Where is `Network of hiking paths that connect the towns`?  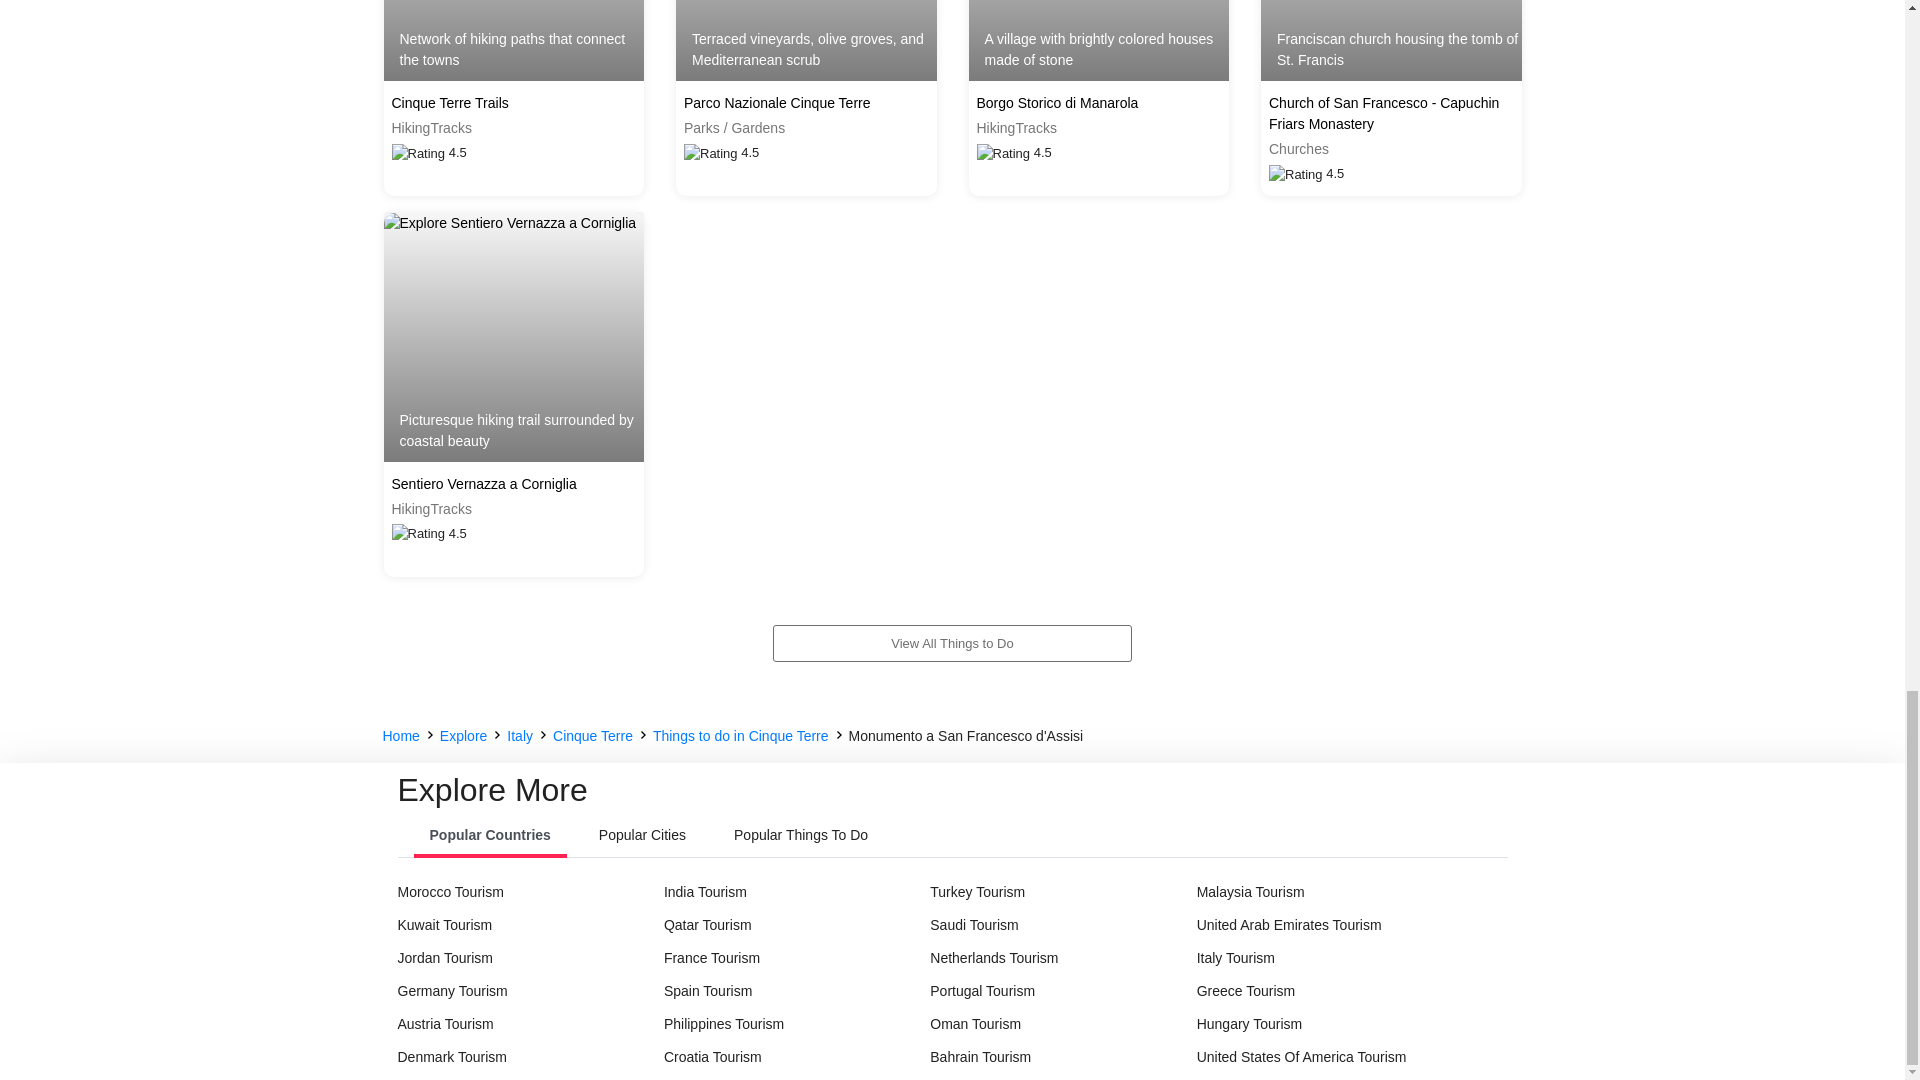 Network of hiking paths that connect the towns is located at coordinates (514, 40).